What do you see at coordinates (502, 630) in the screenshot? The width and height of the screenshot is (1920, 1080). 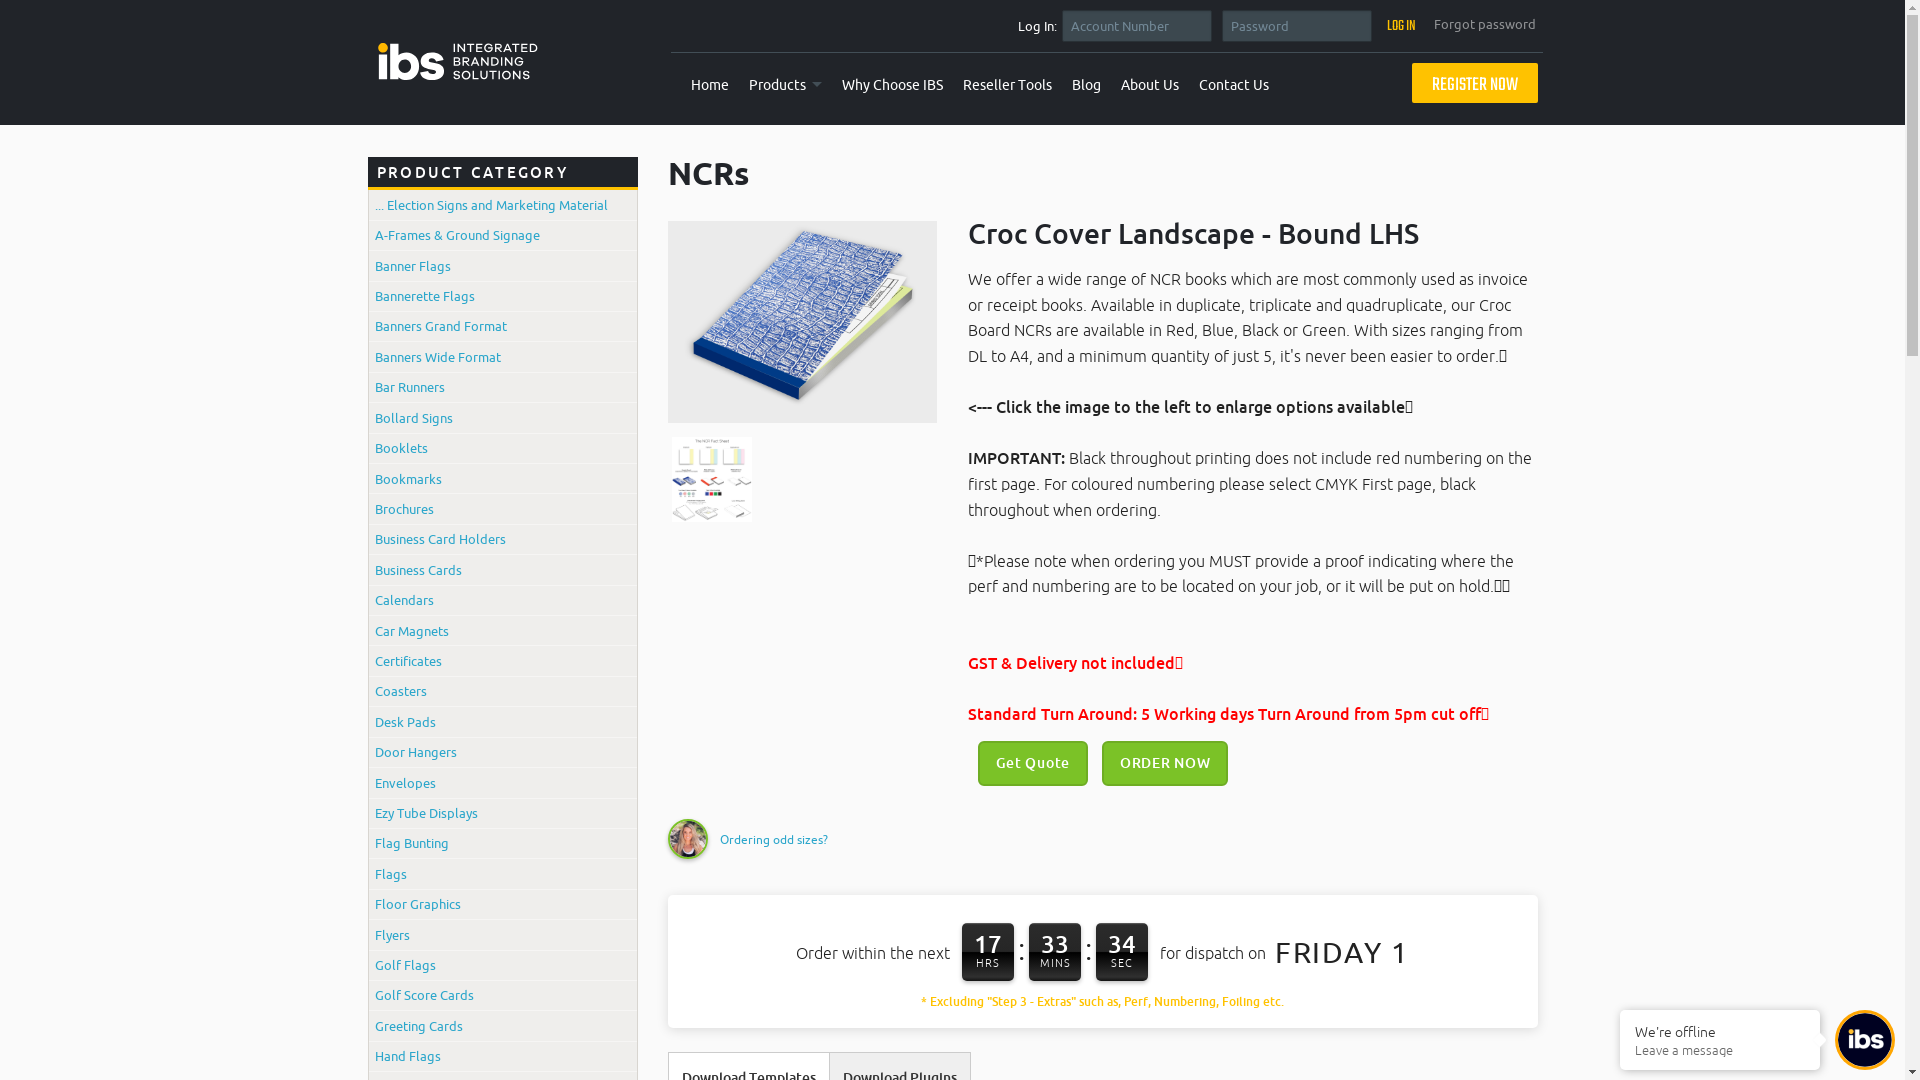 I see `Car Magnets` at bounding box center [502, 630].